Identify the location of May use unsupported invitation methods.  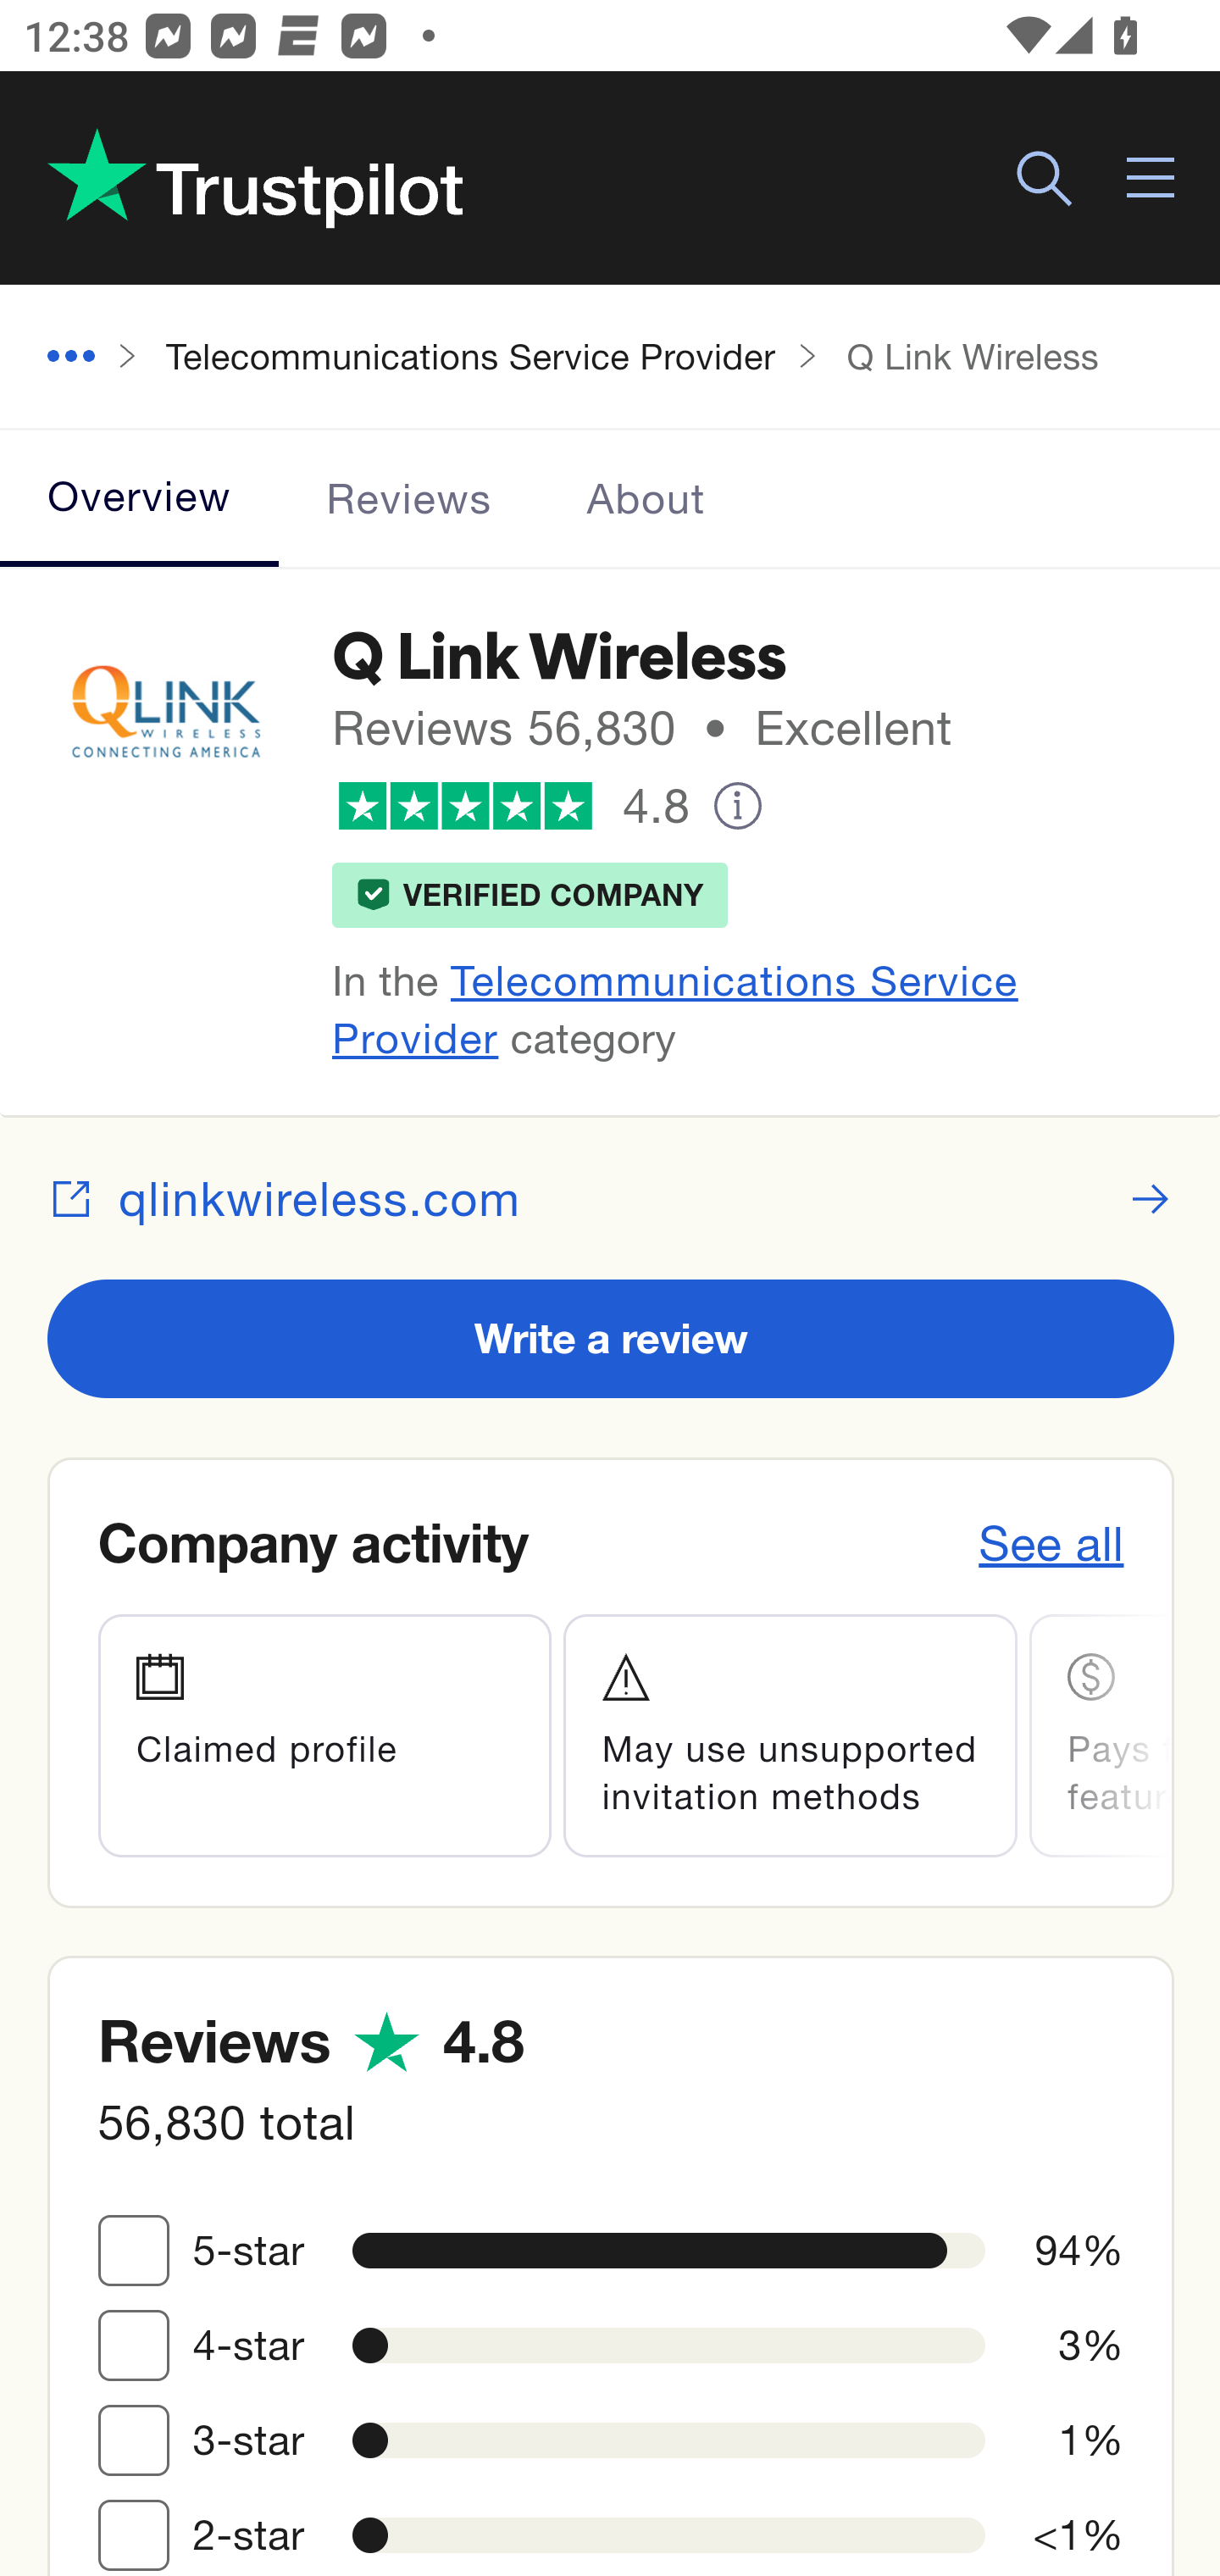
(791, 1735).